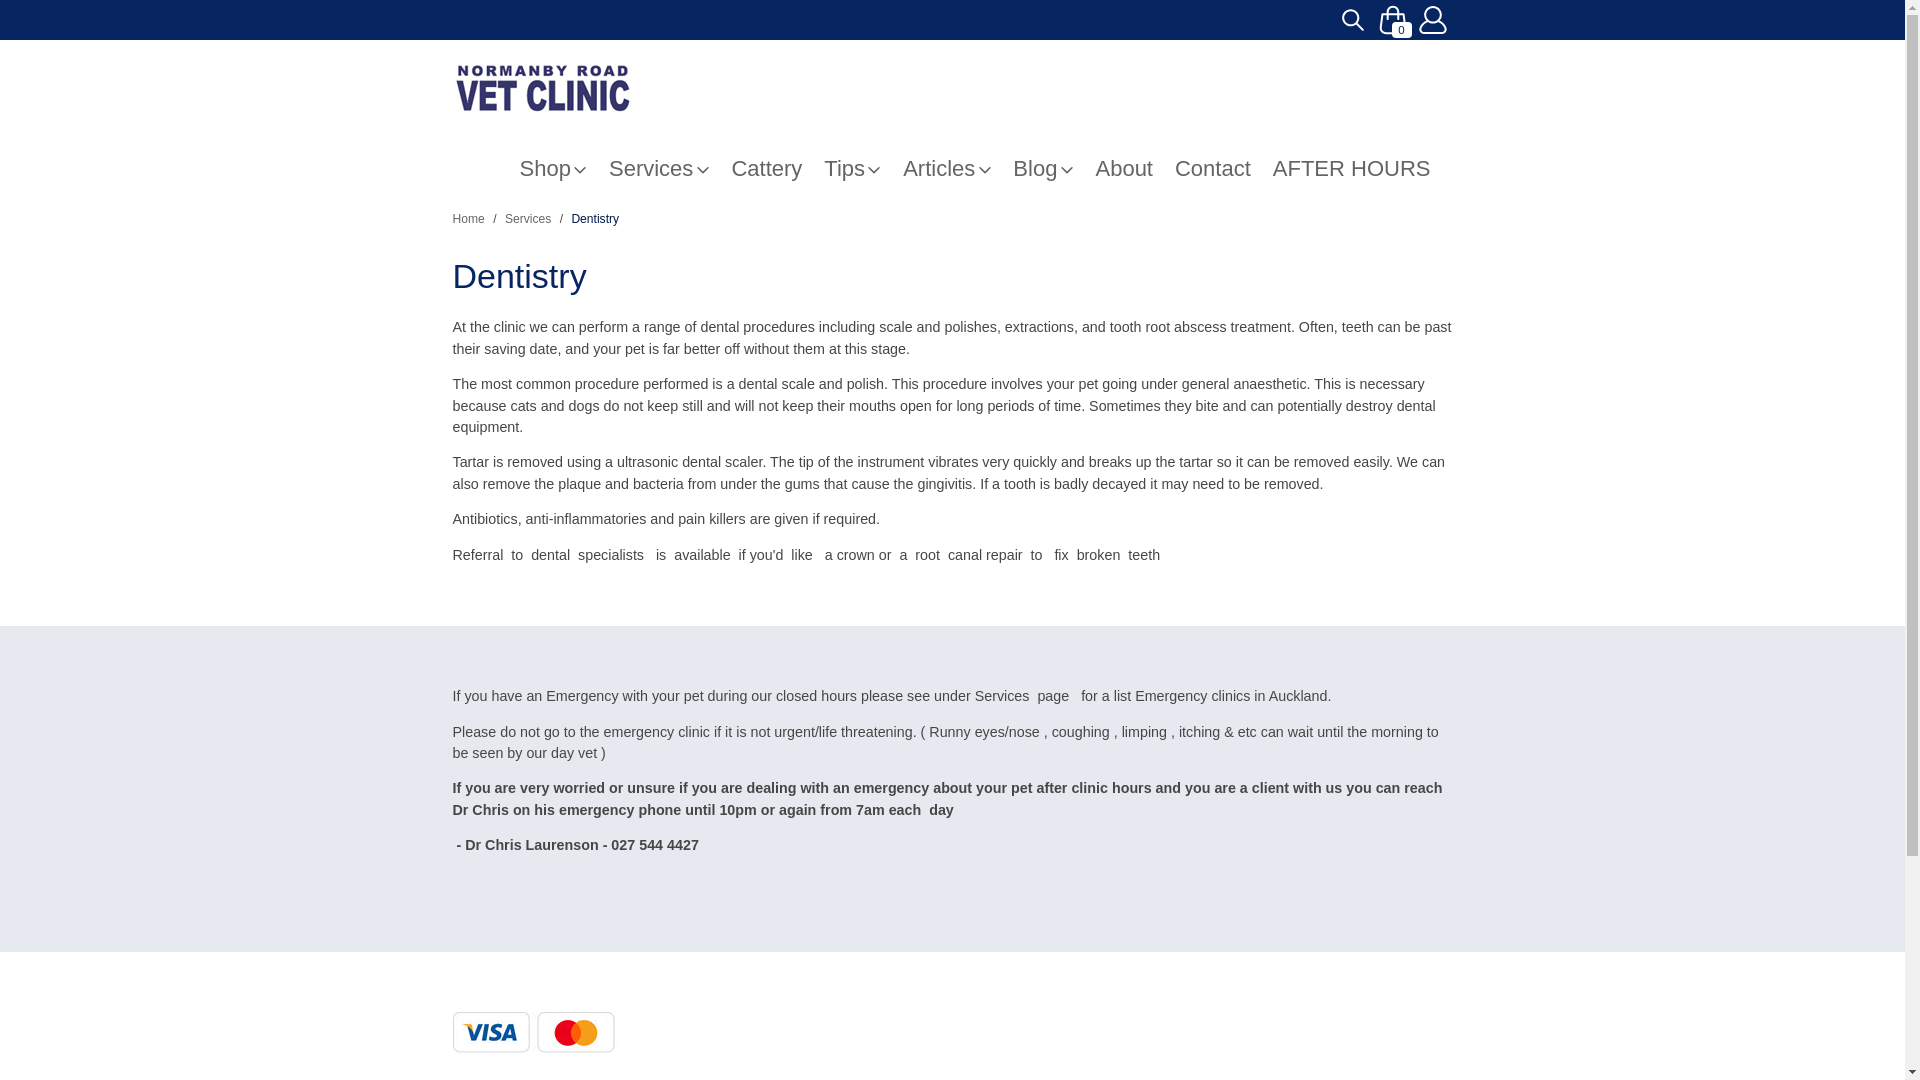 This screenshot has width=1920, height=1080. Describe the element at coordinates (1431, 20) in the screenshot. I see `Profile` at that location.